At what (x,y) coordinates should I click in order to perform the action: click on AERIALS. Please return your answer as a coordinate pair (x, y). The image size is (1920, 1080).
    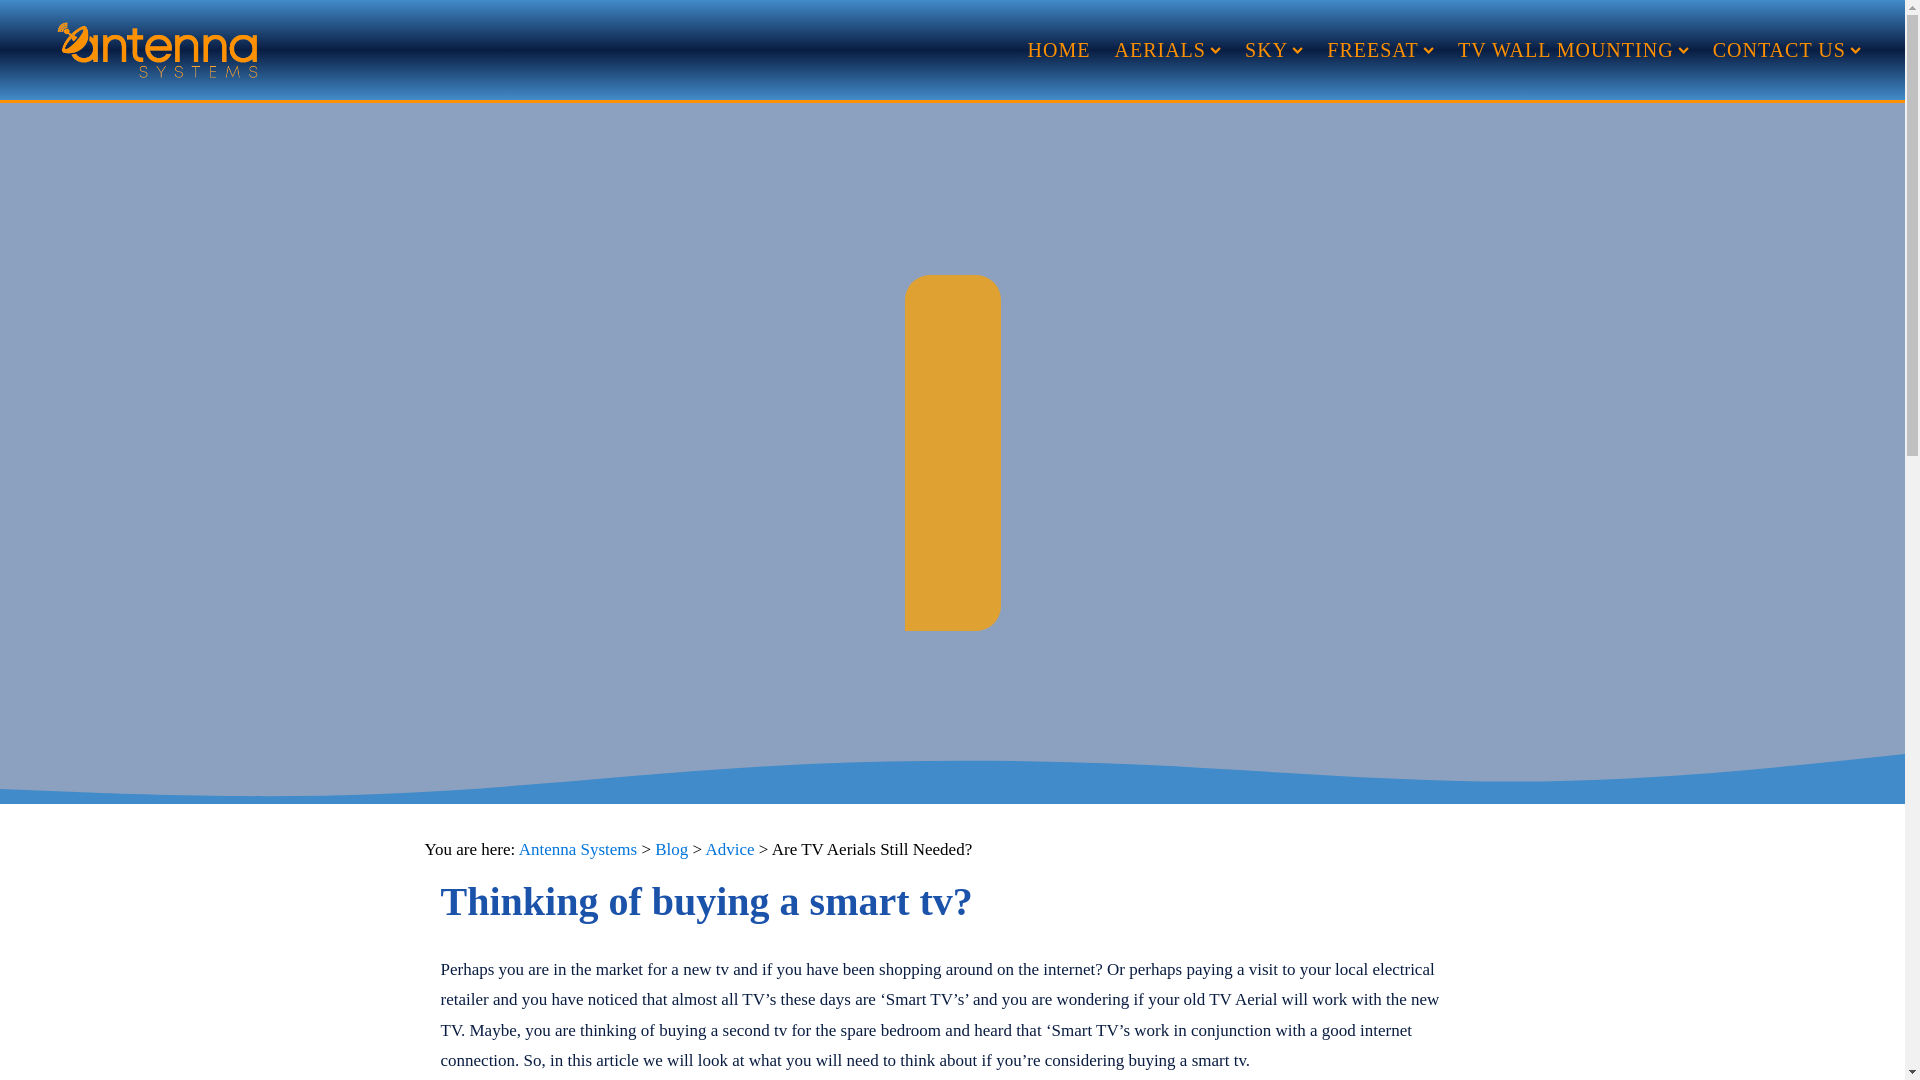
    Looking at the image, I should click on (1167, 50).